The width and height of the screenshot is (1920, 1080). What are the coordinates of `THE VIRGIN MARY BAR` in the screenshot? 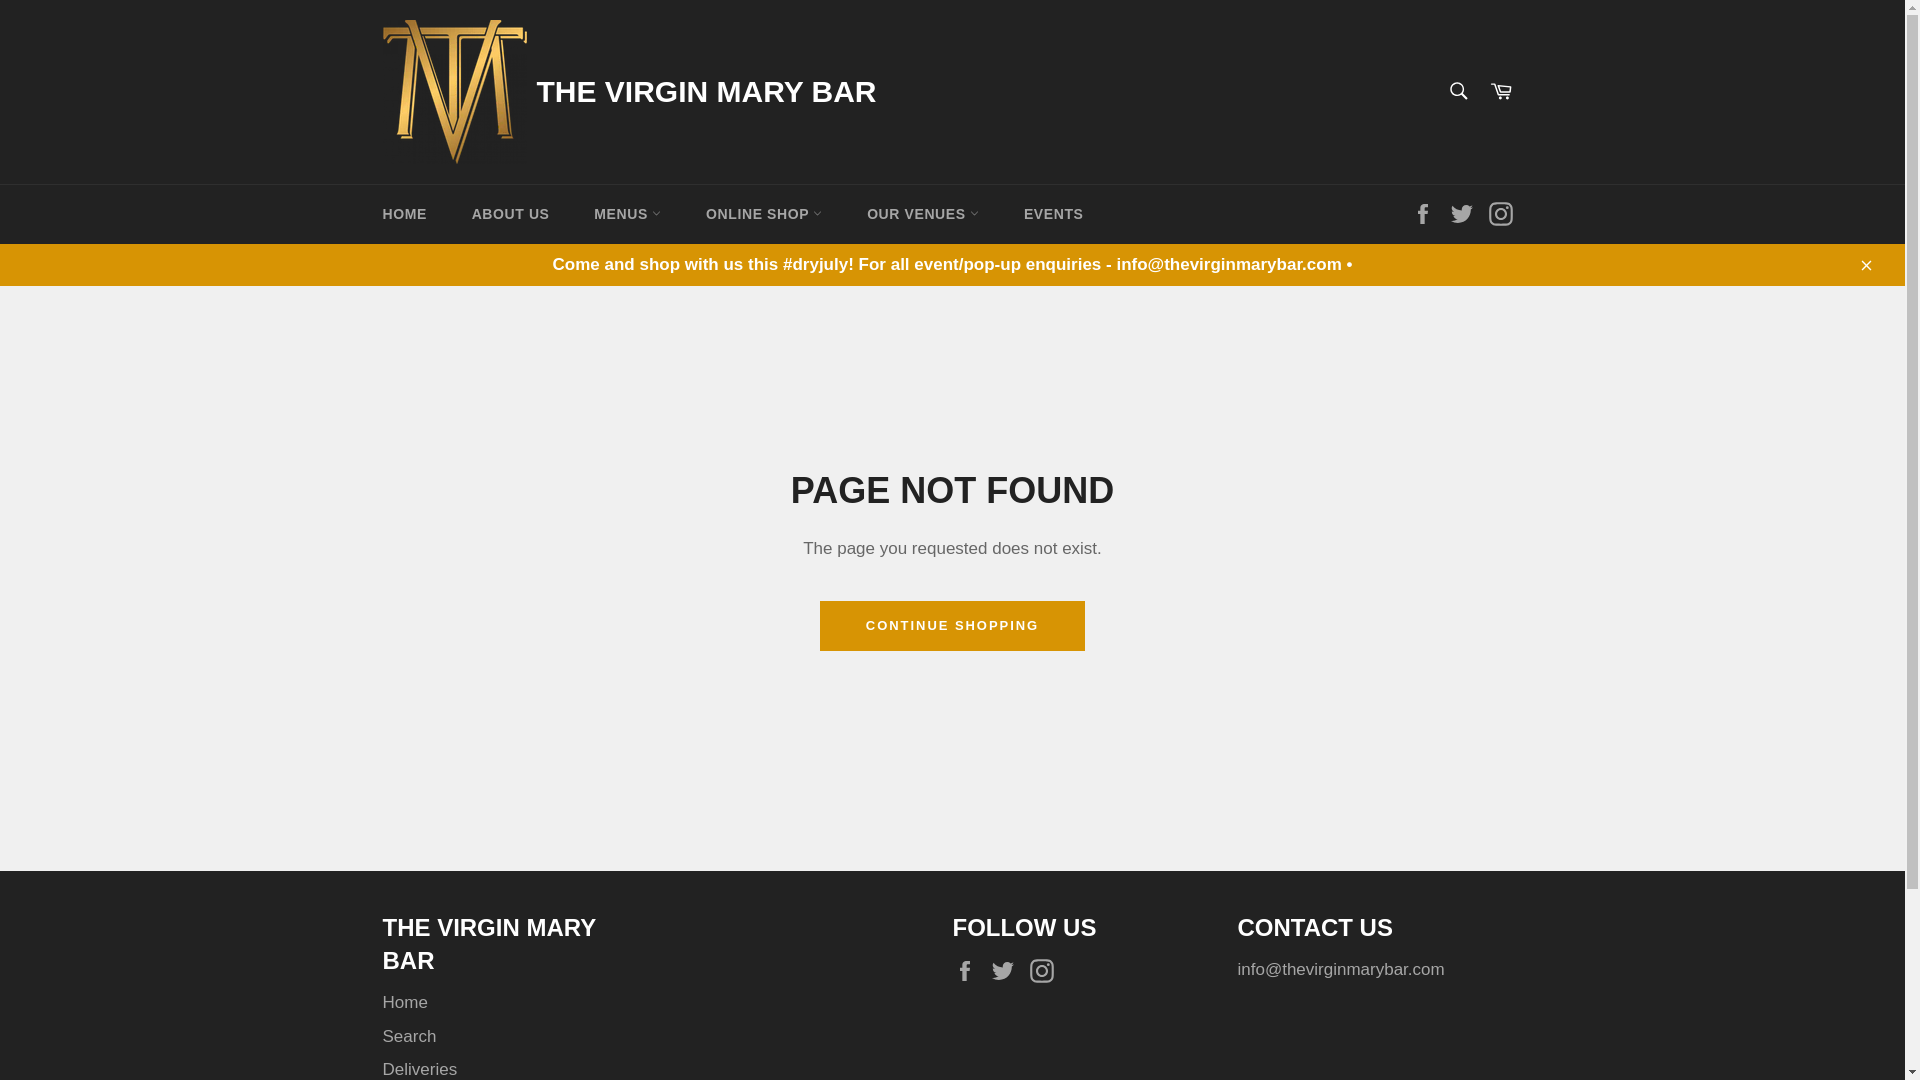 It's located at (707, 92).